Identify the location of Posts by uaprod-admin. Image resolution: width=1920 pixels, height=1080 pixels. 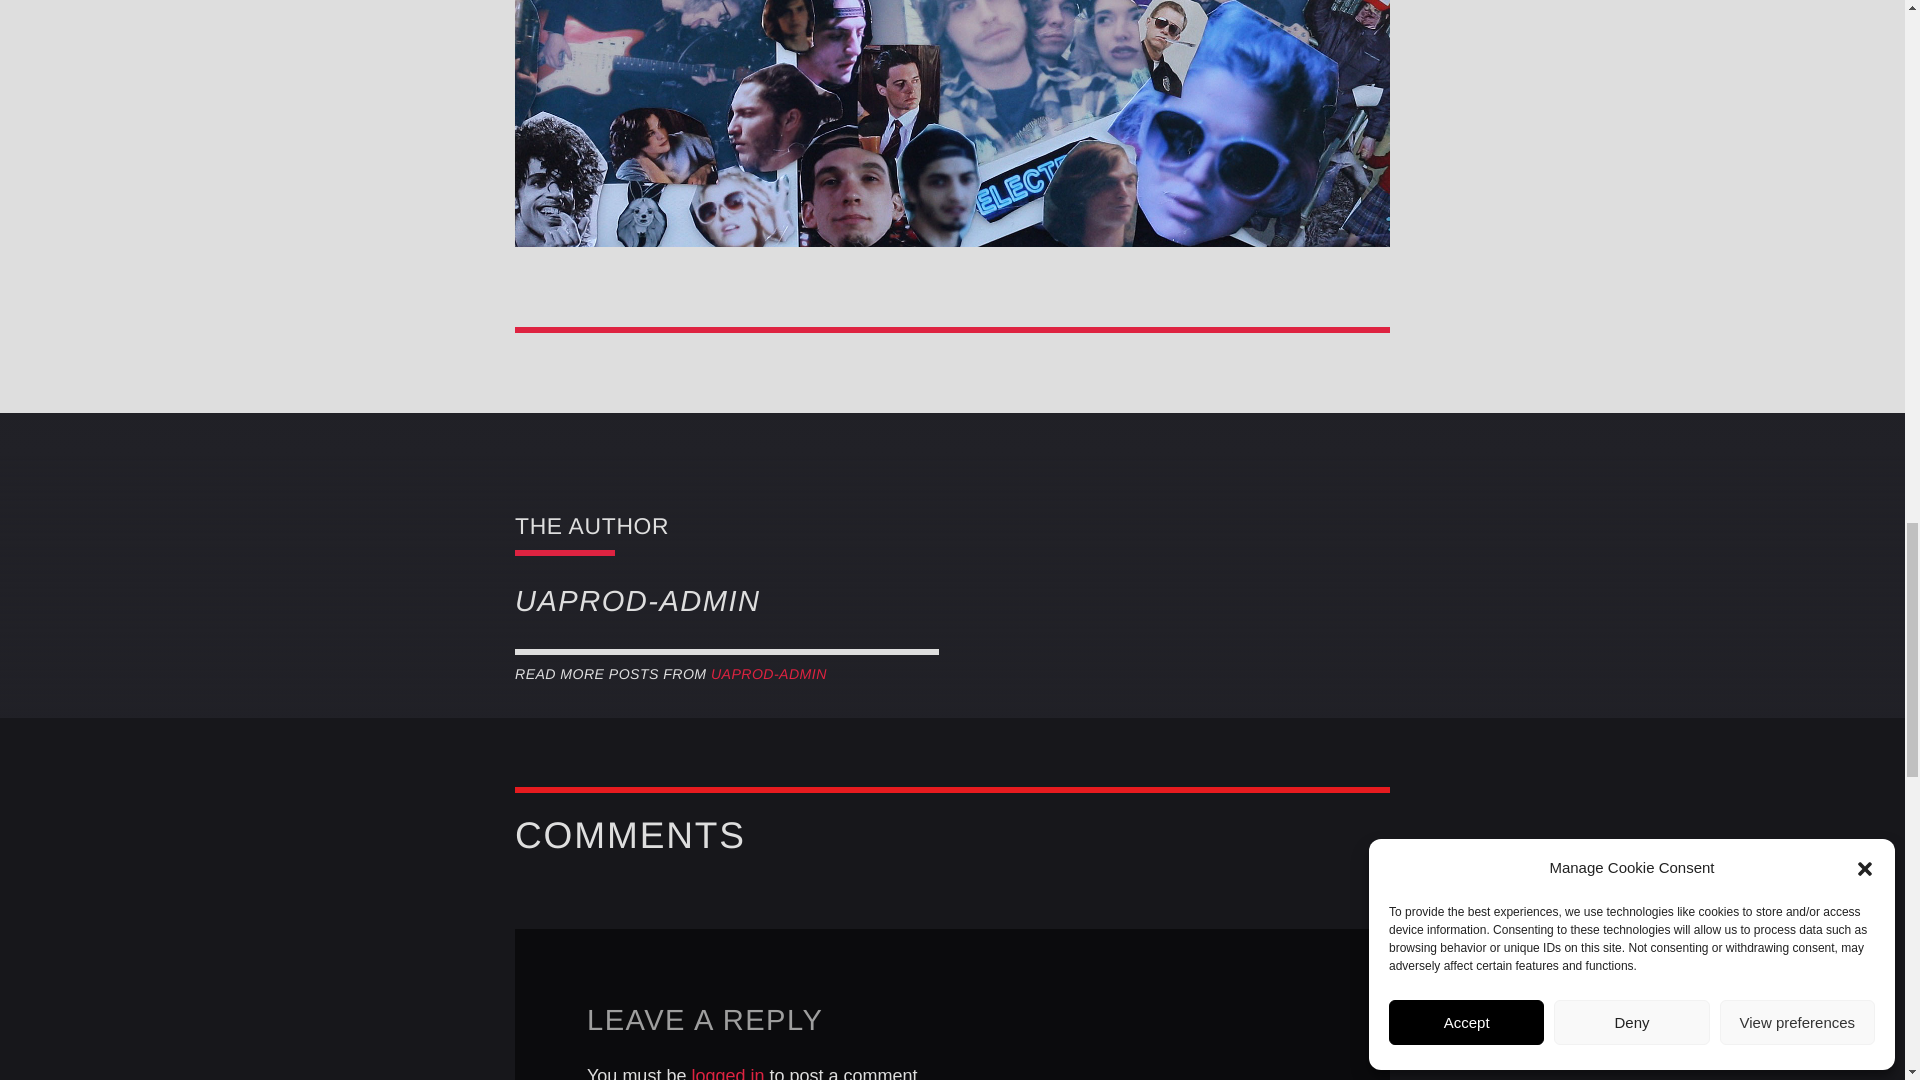
(768, 674).